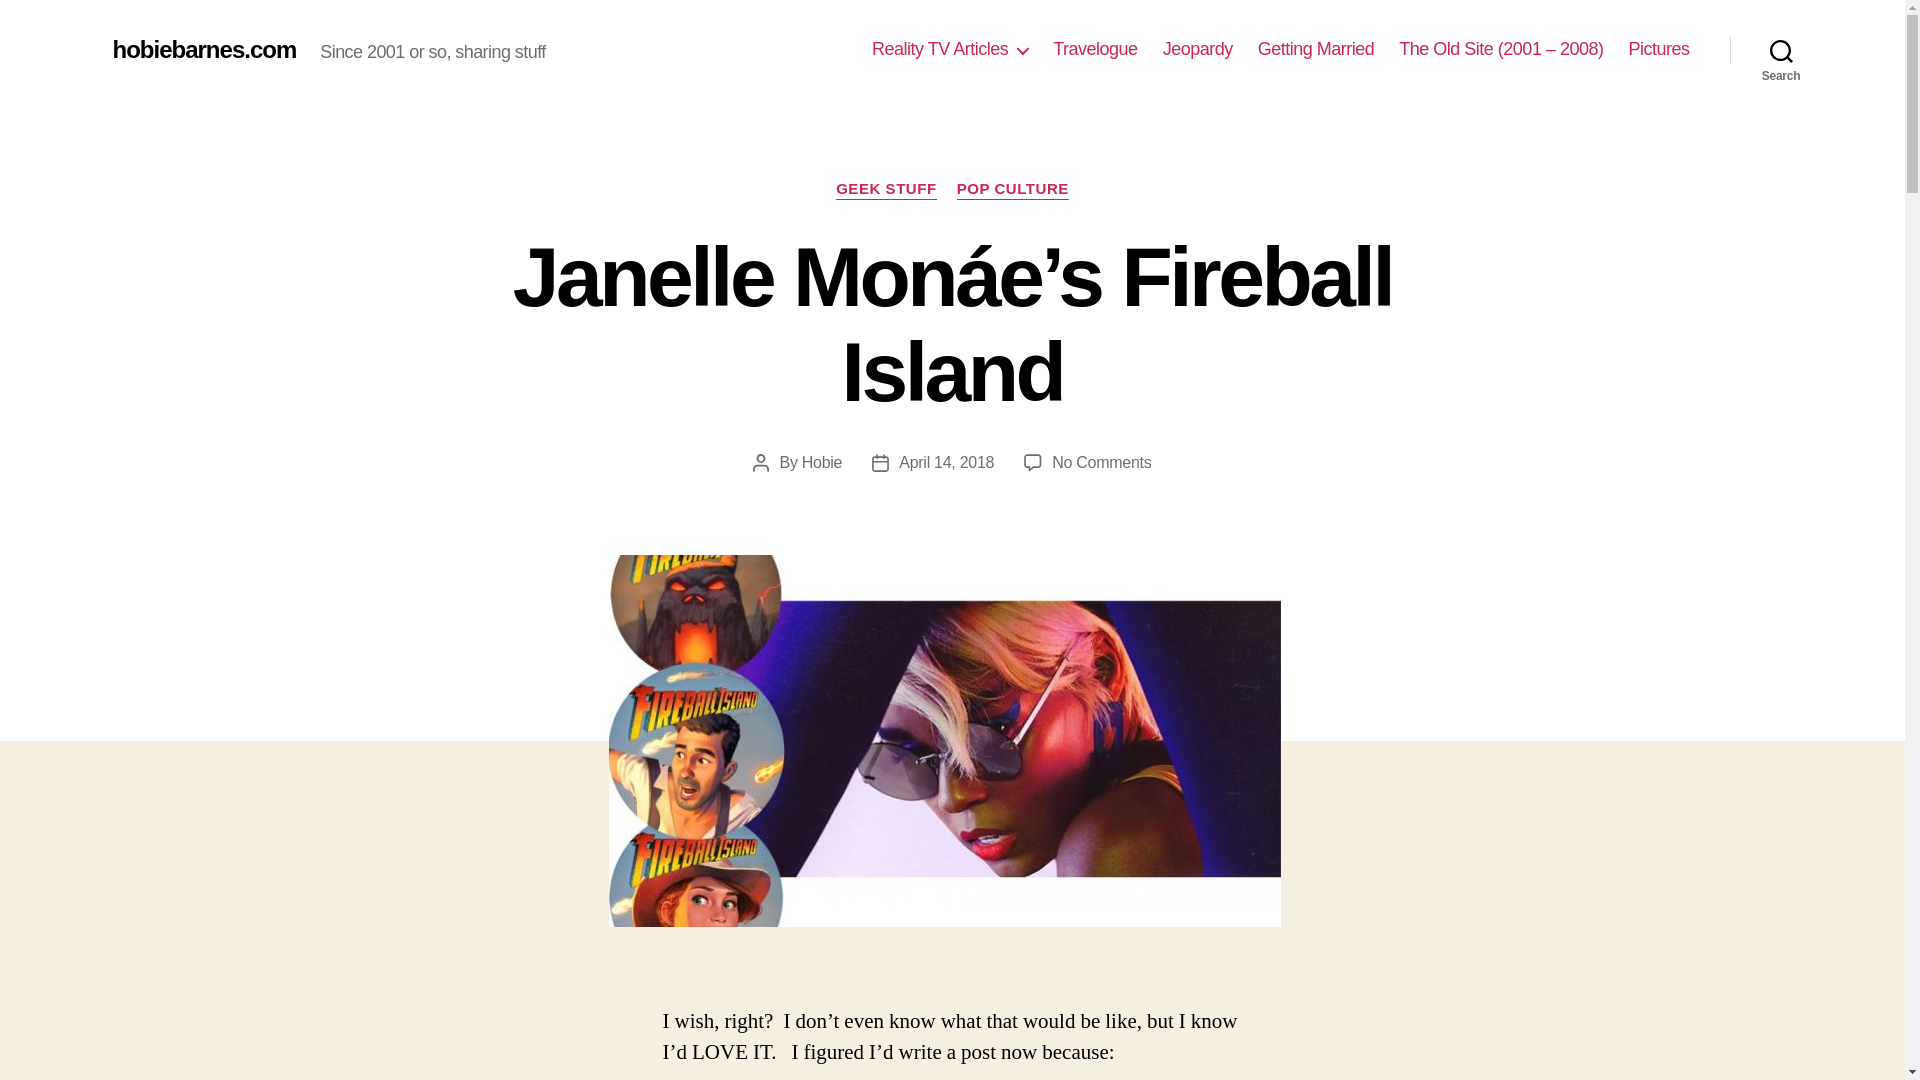 The image size is (1920, 1080). Describe the element at coordinates (1198, 49) in the screenshot. I see `Jeopardy` at that location.